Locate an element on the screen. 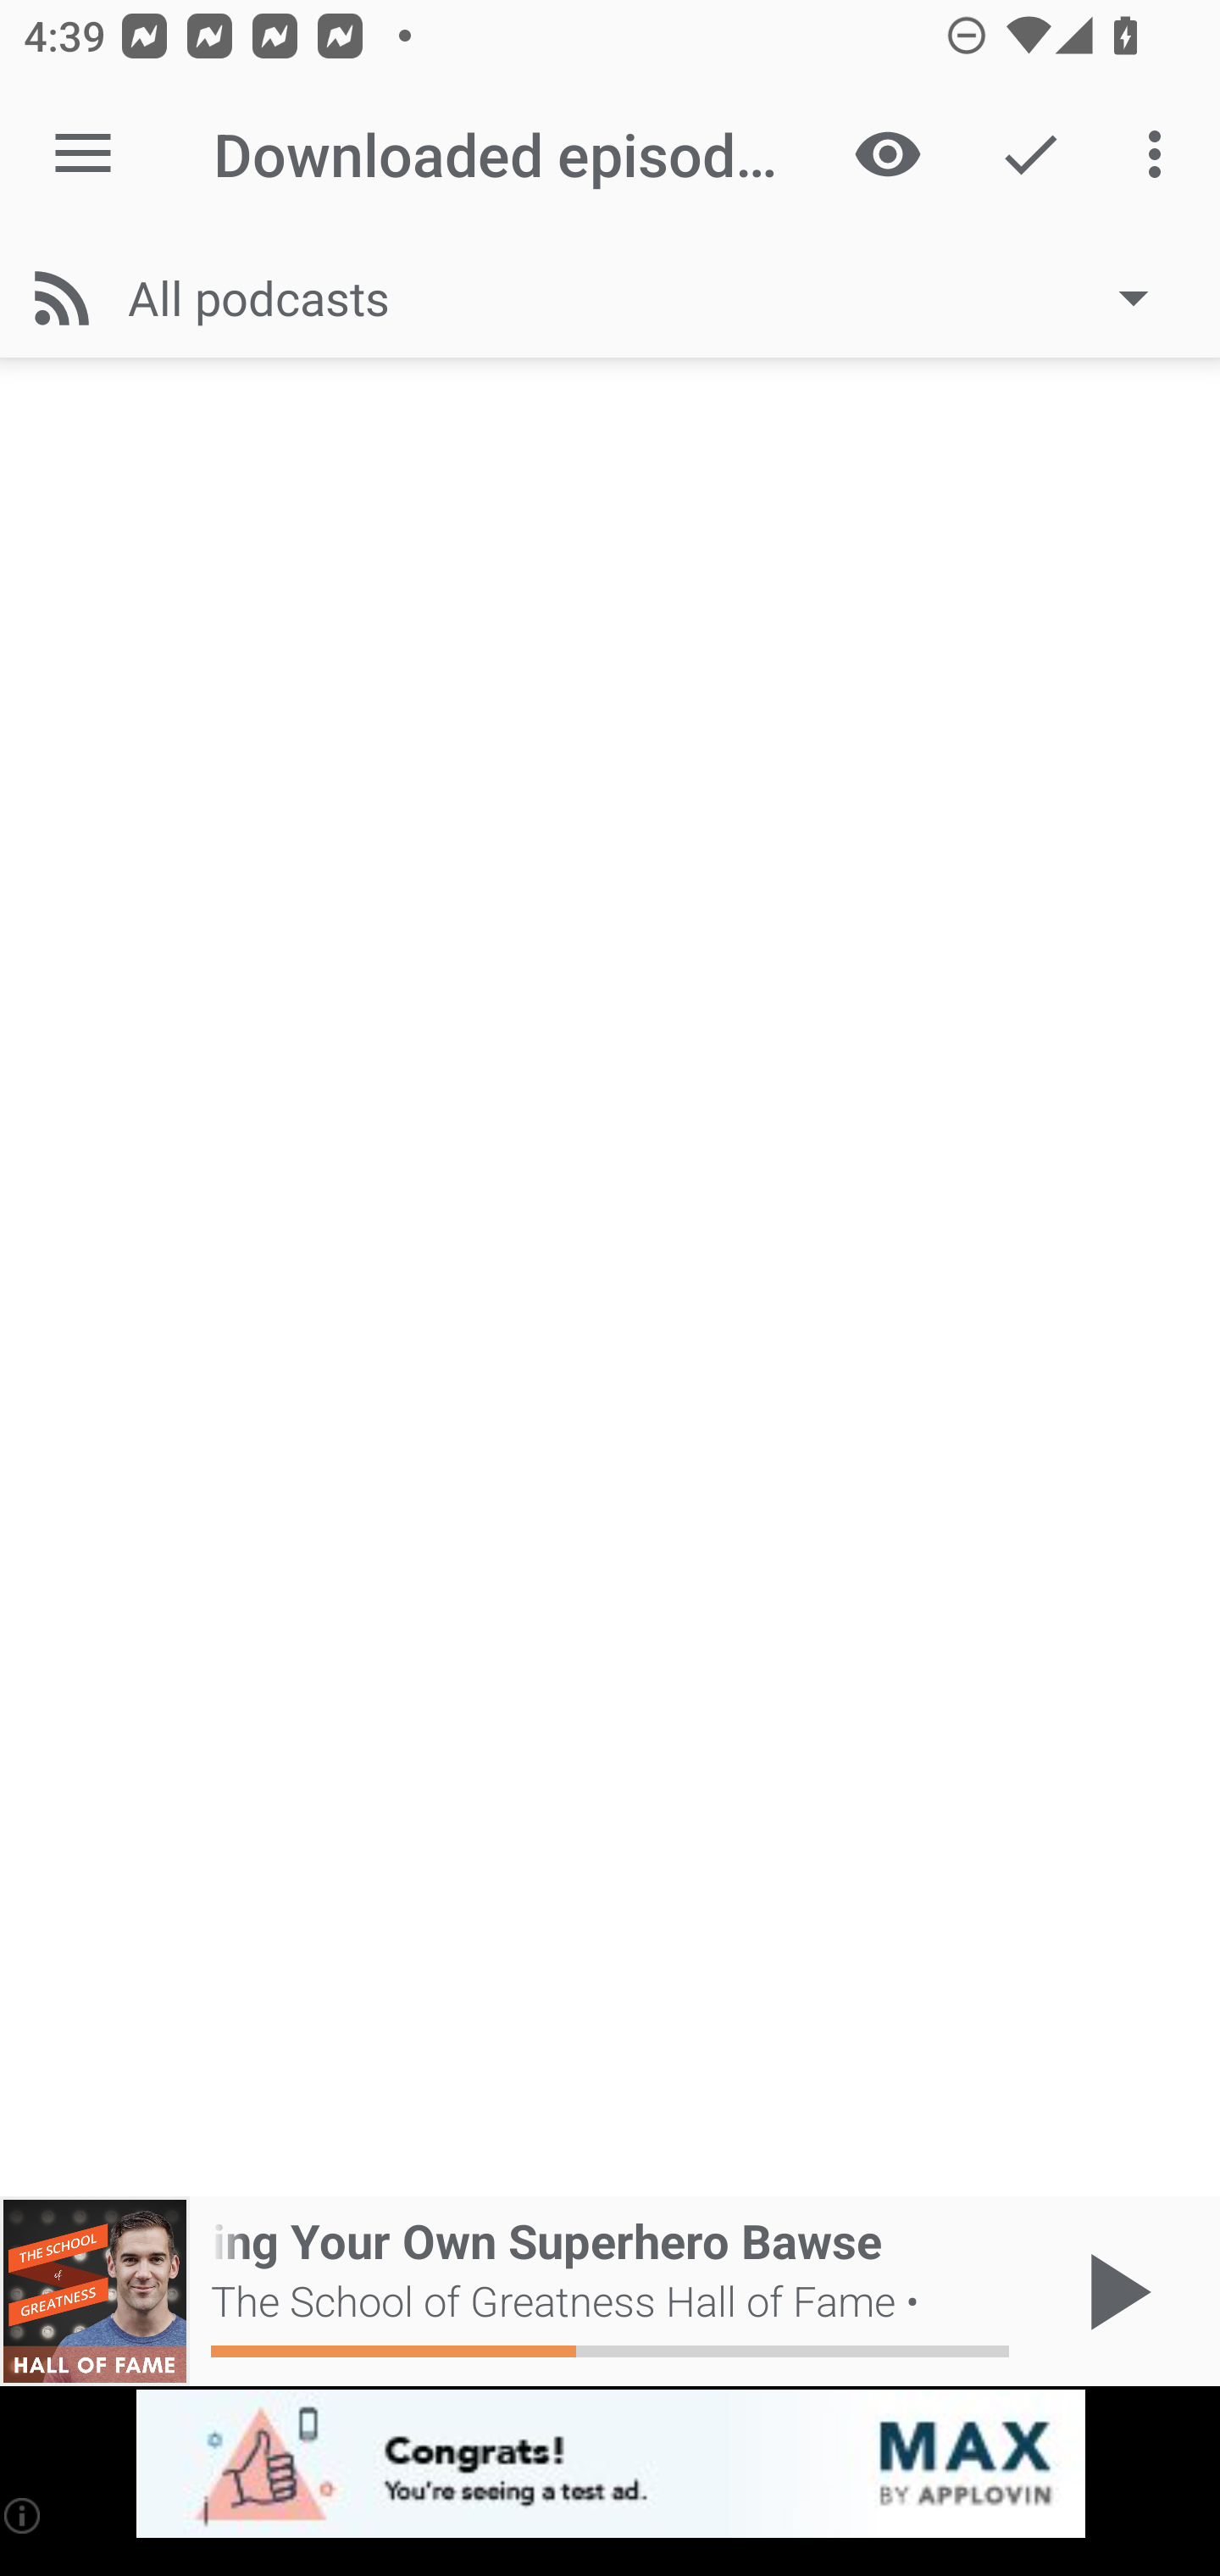 This screenshot has height=2576, width=1220. Open navigation sidebar is located at coordinates (83, 154).